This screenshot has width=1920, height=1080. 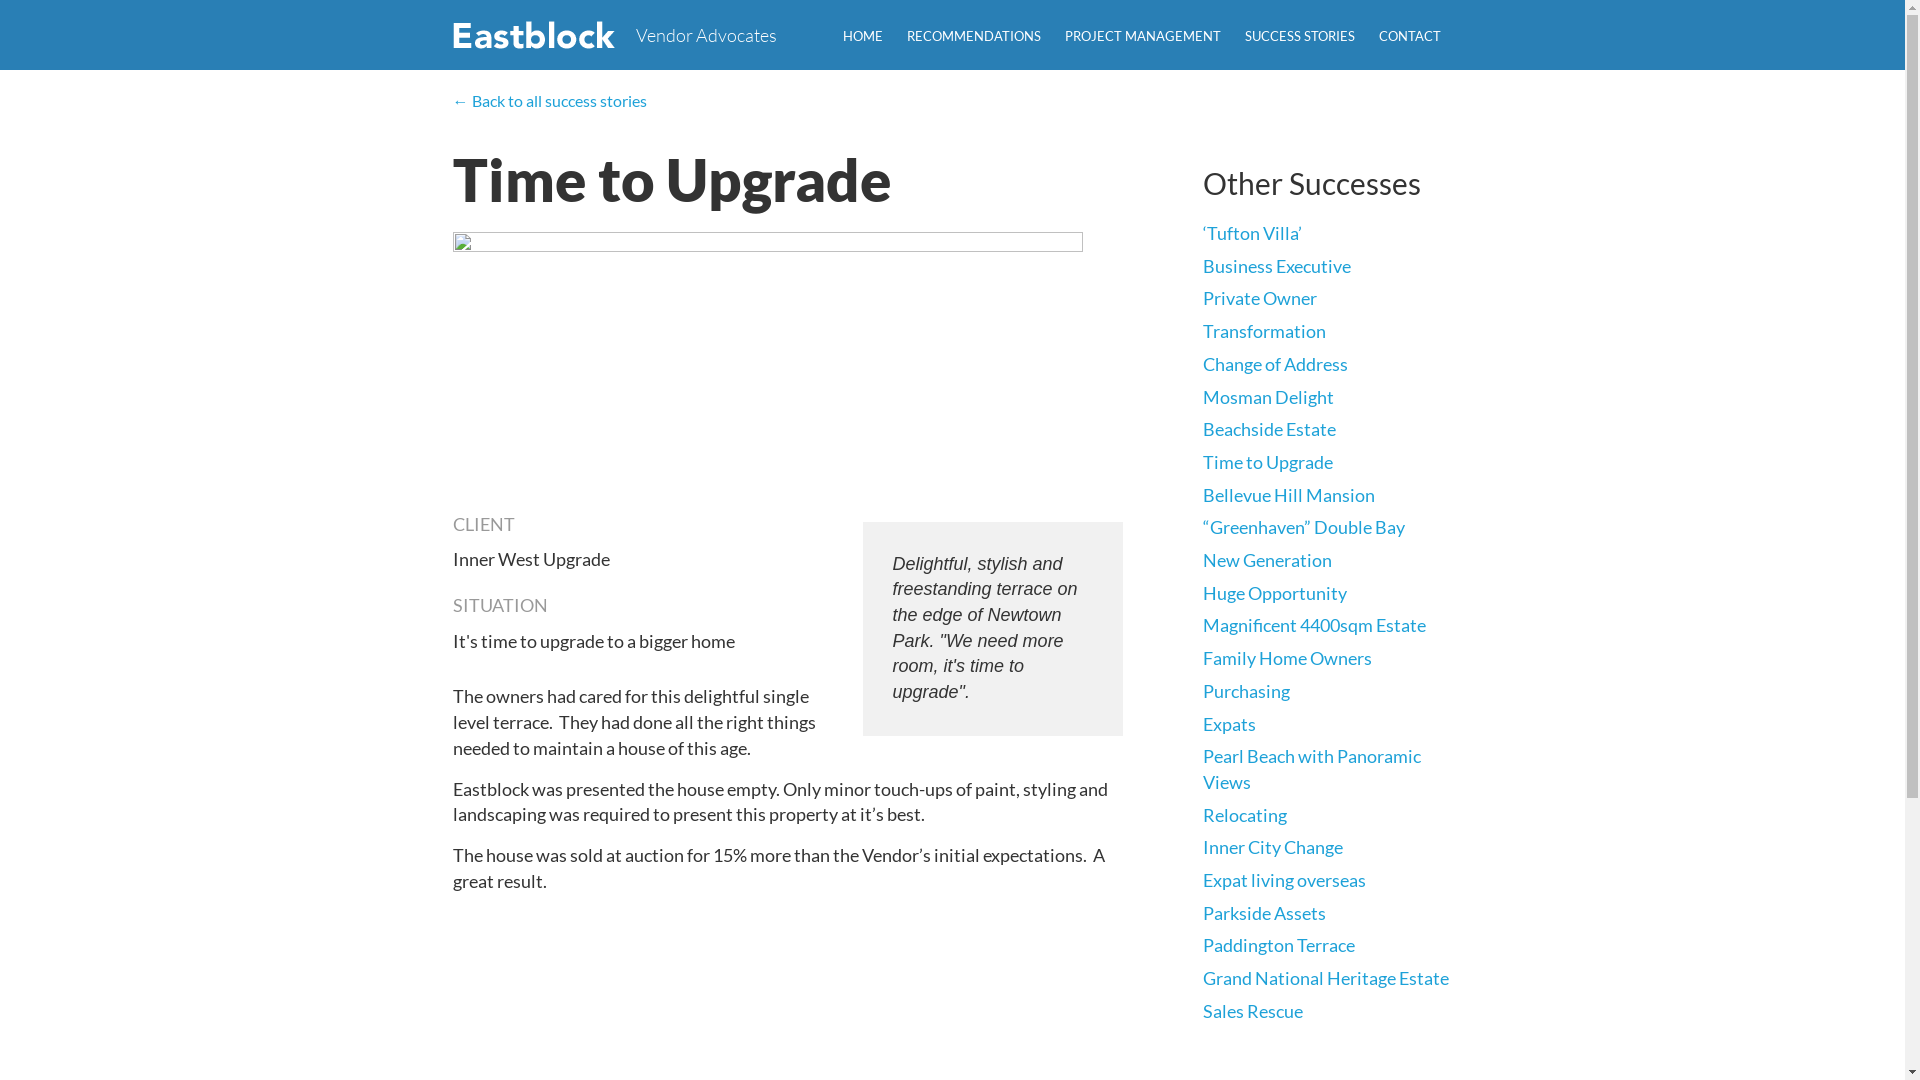 I want to click on Sales Rescue, so click(x=1252, y=1011).